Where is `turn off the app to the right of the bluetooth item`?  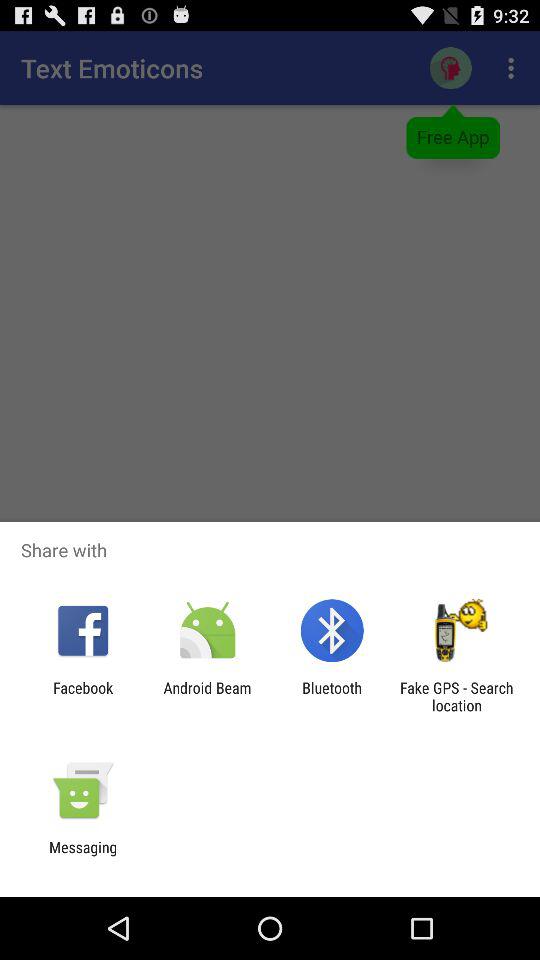 turn off the app to the right of the bluetooth item is located at coordinates (456, 696).